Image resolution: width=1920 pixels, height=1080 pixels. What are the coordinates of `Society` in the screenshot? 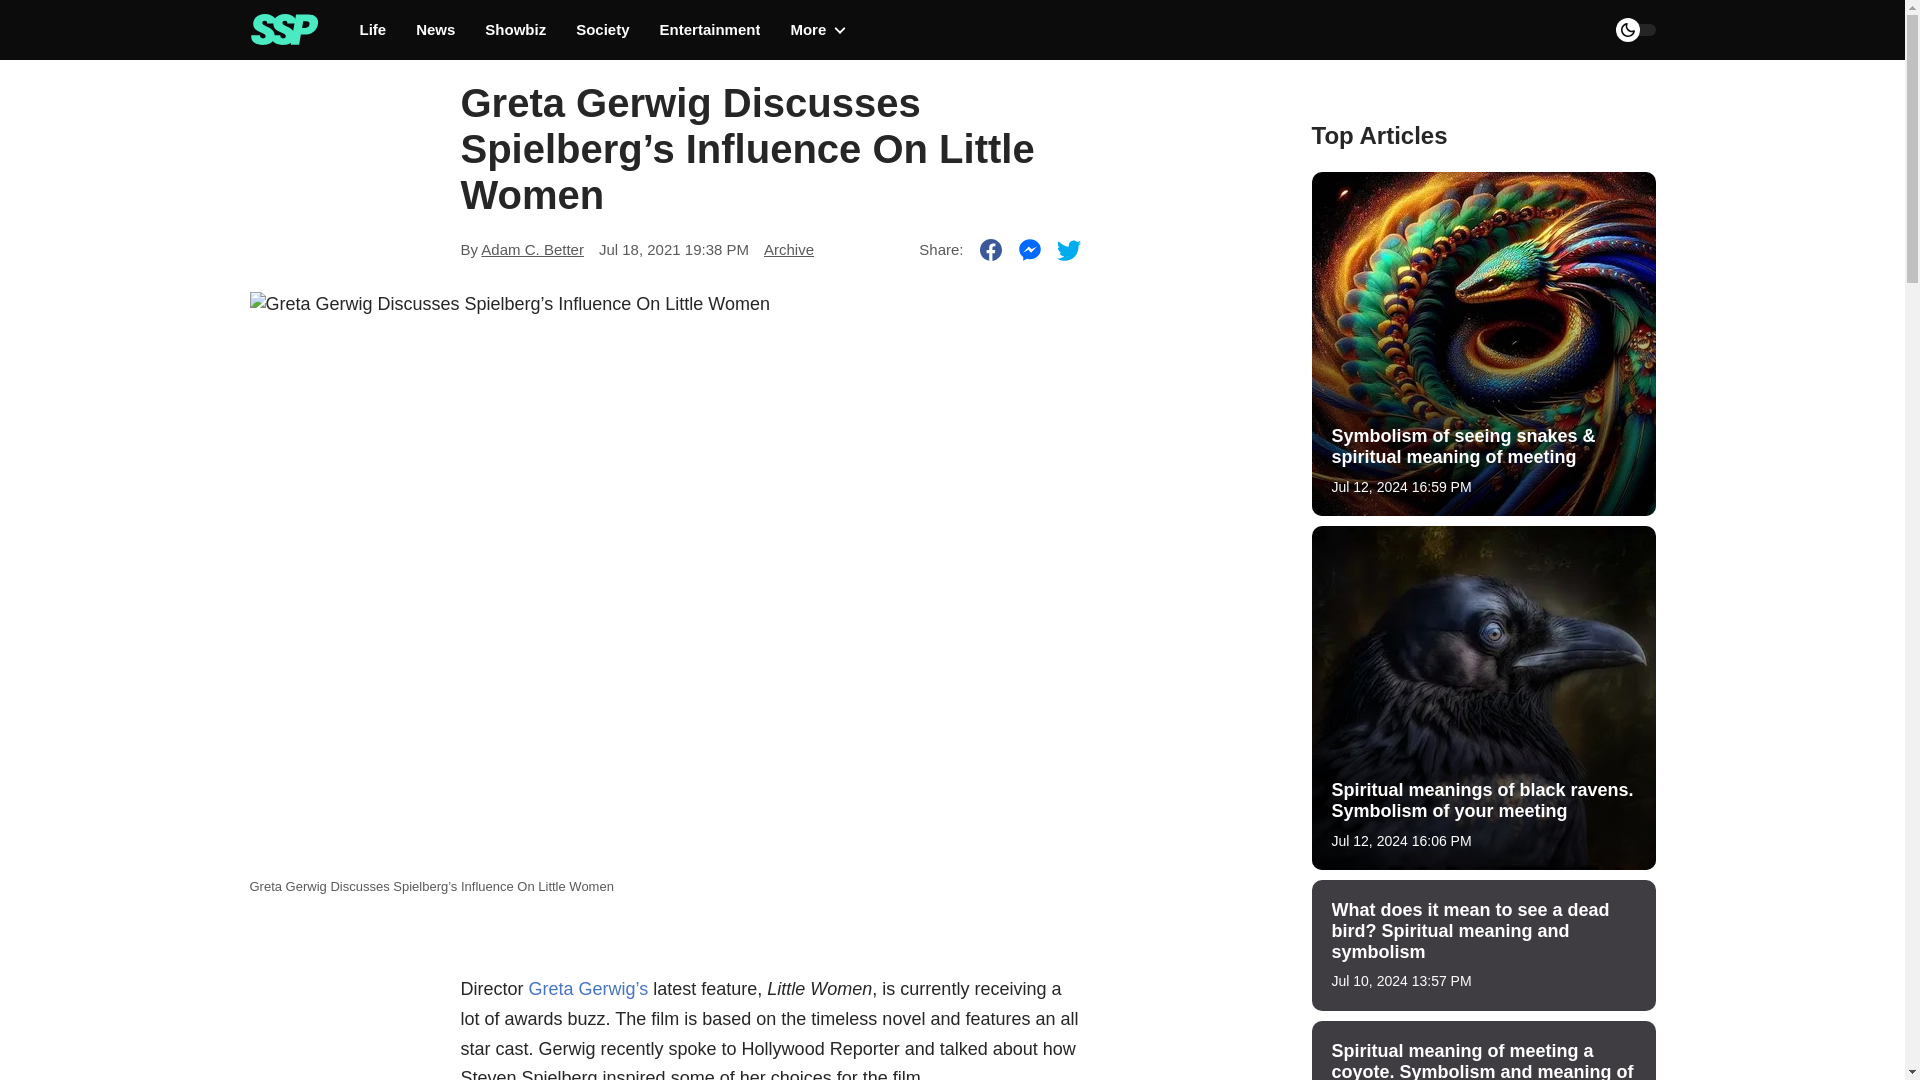 It's located at (602, 30).